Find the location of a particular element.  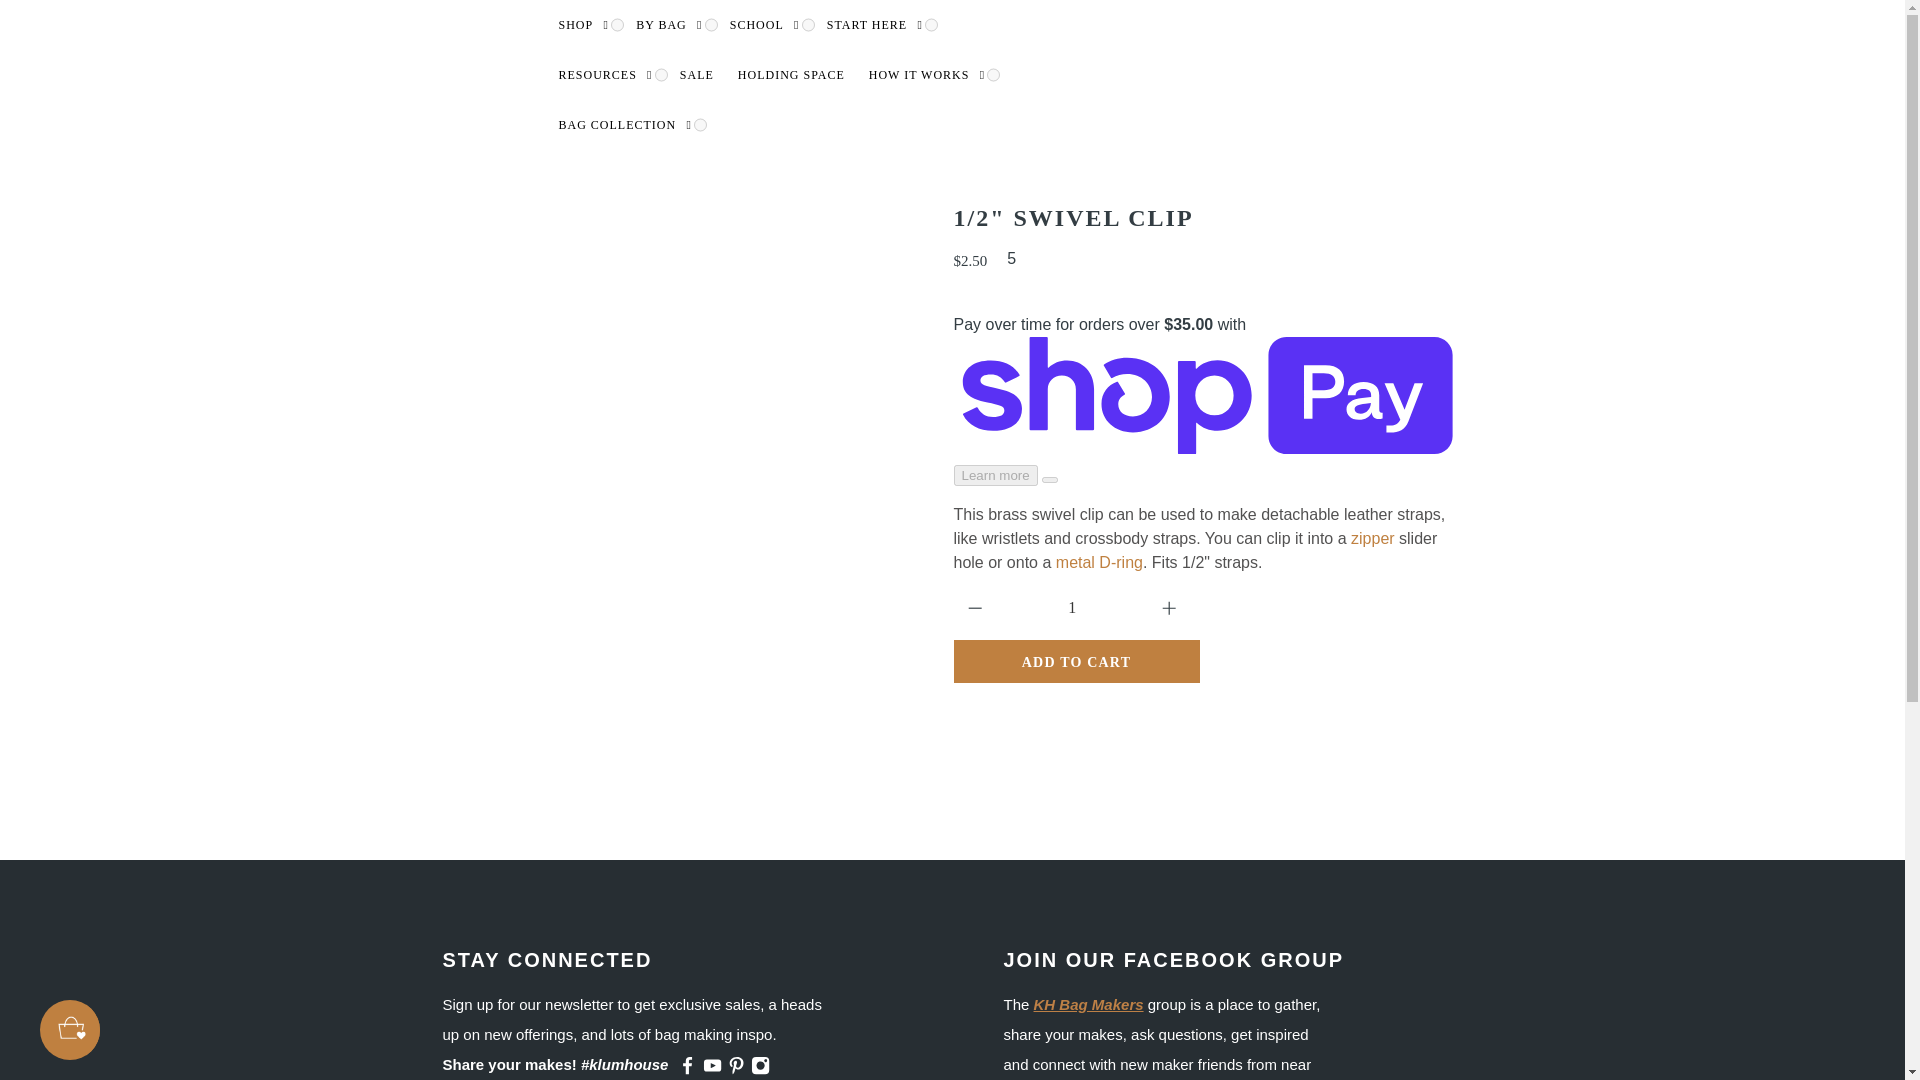

SCHOOL is located at coordinates (760, 24).